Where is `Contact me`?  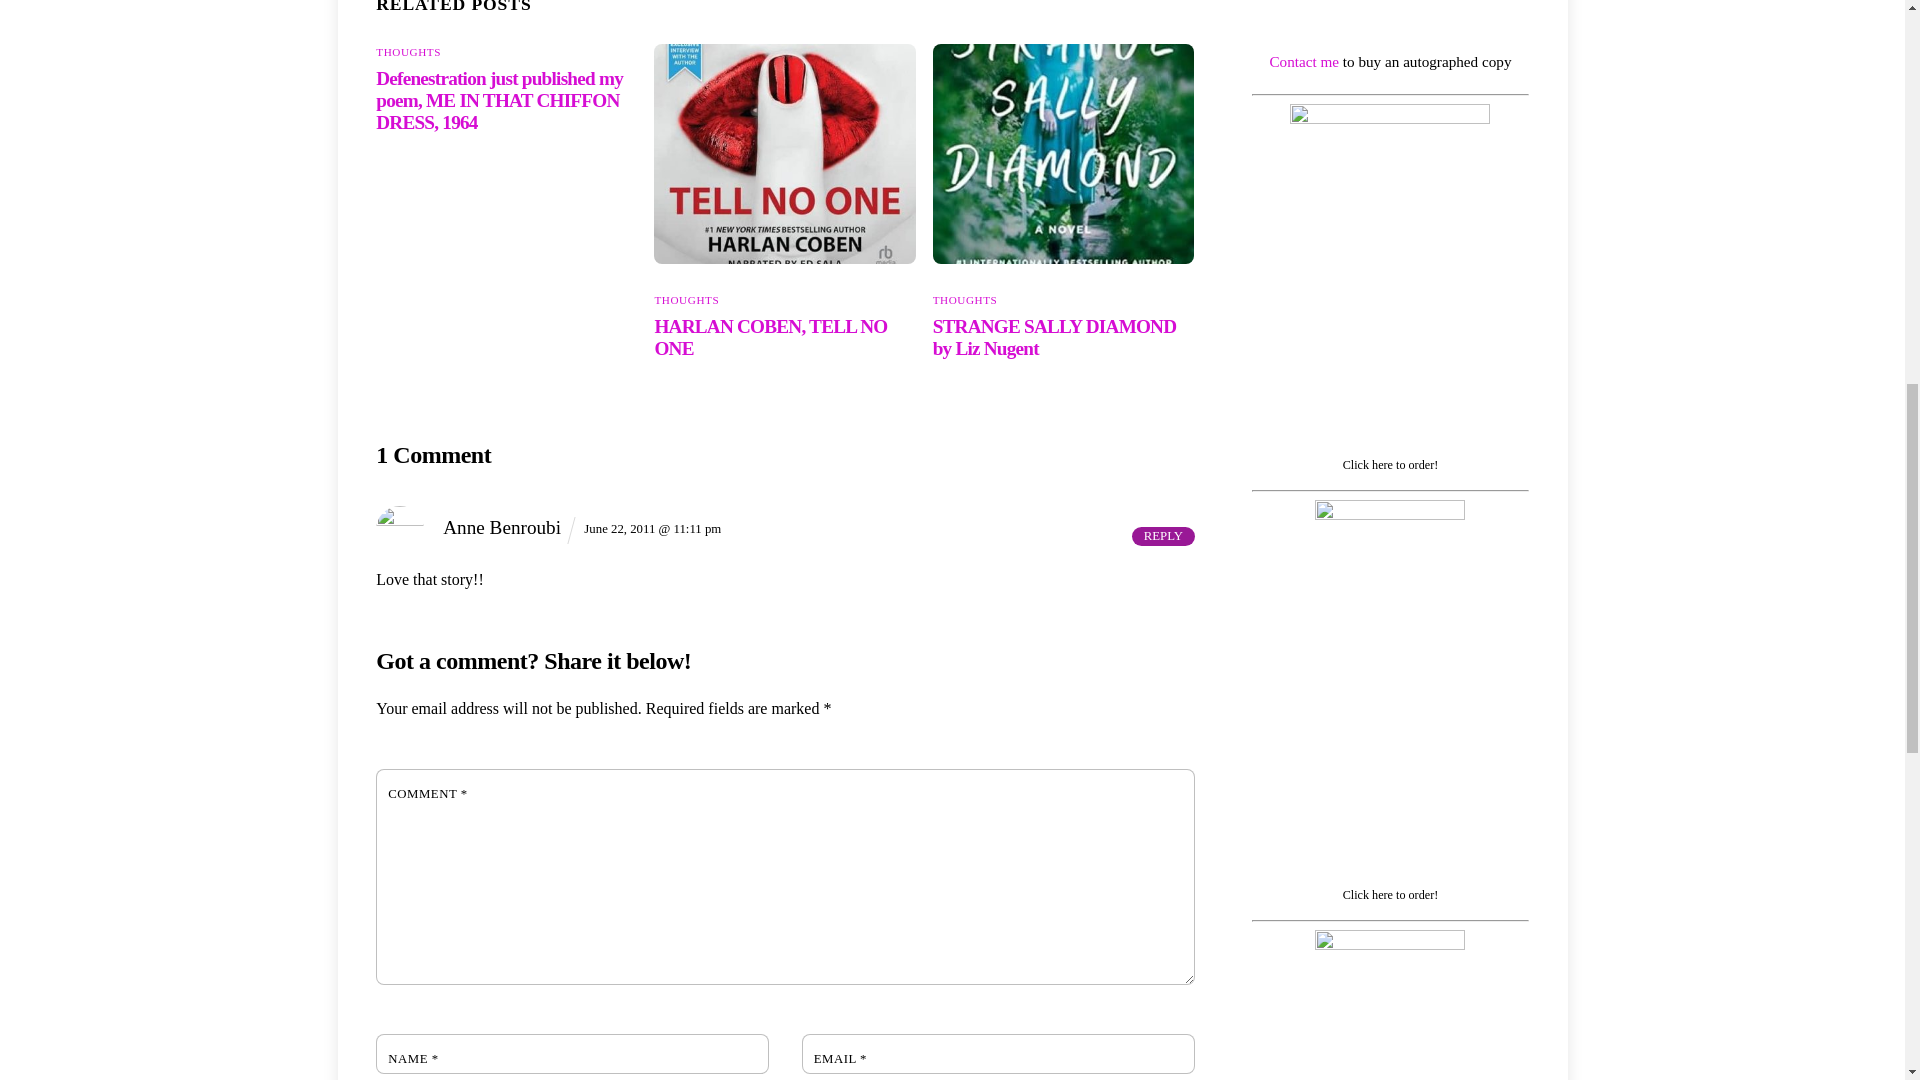
Contact me is located at coordinates (1304, 61).